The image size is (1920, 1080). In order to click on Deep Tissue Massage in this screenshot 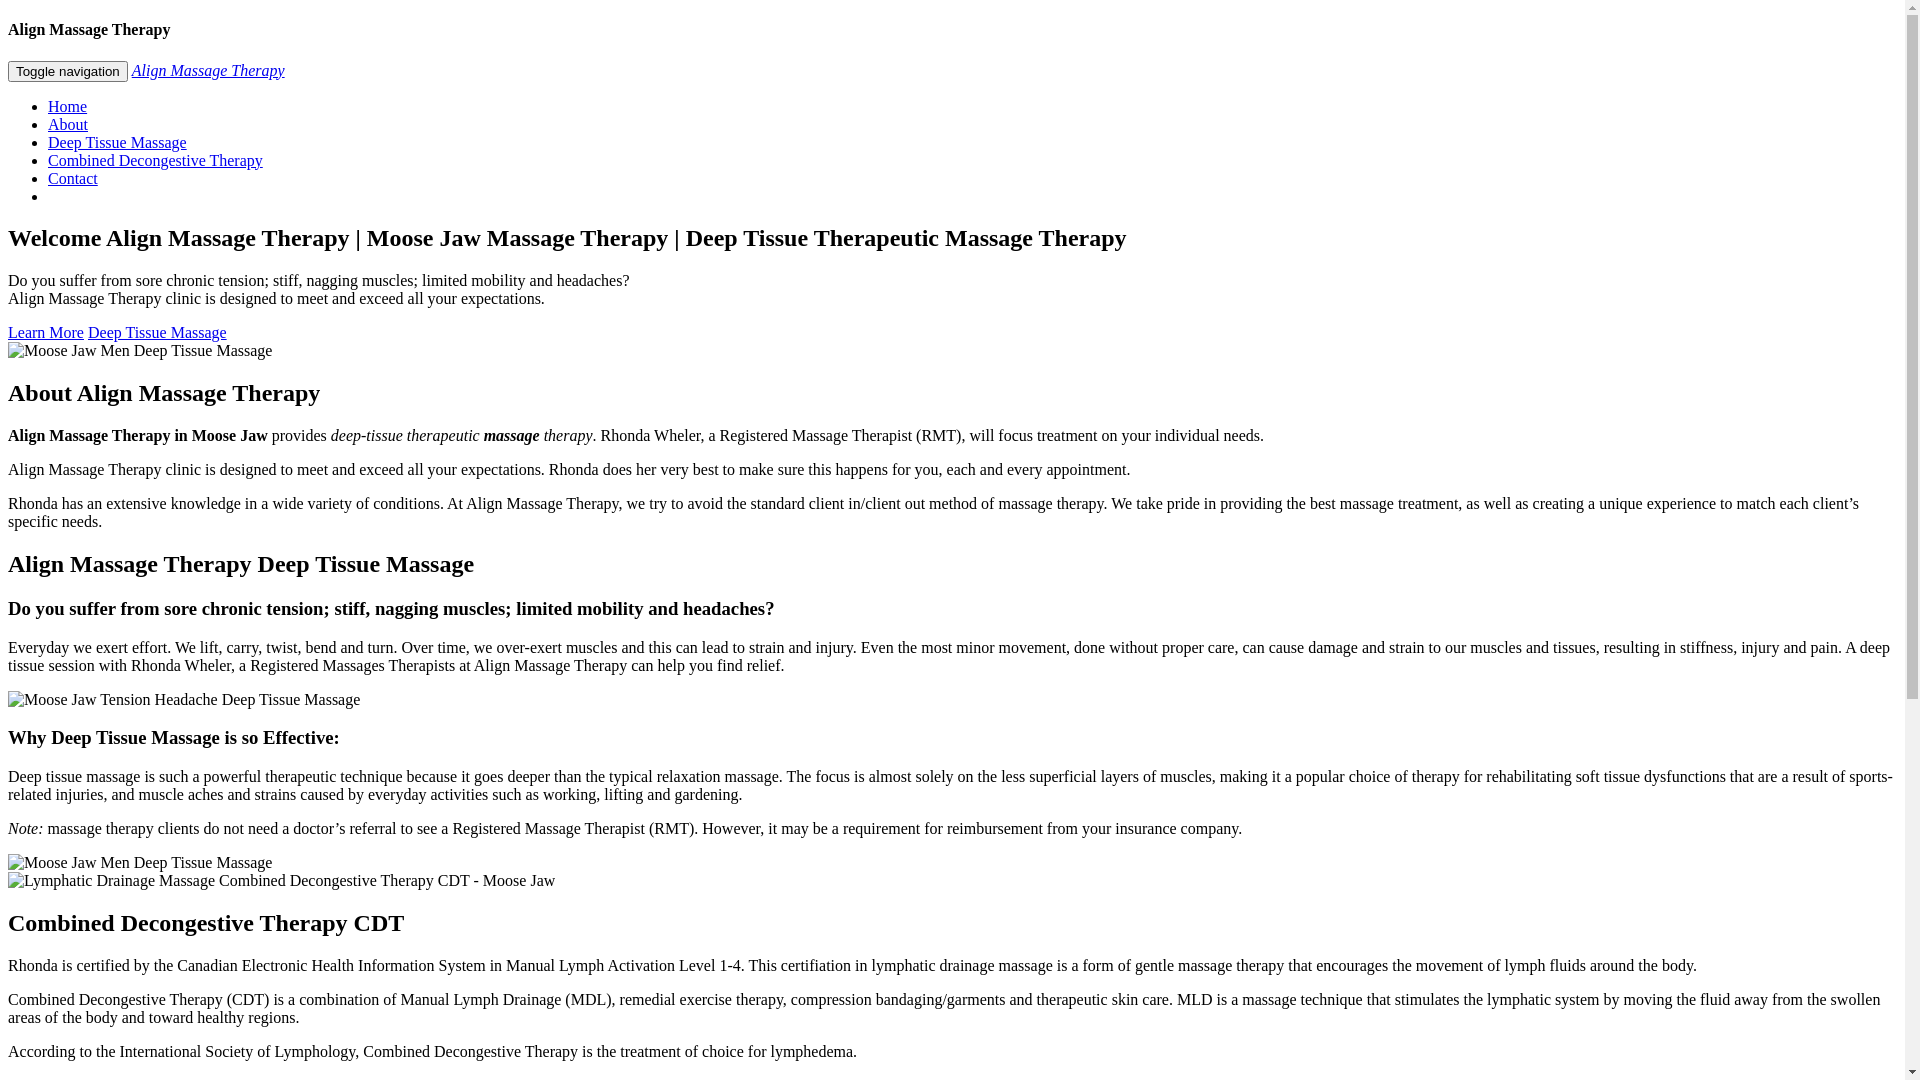, I will do `click(158, 332)`.